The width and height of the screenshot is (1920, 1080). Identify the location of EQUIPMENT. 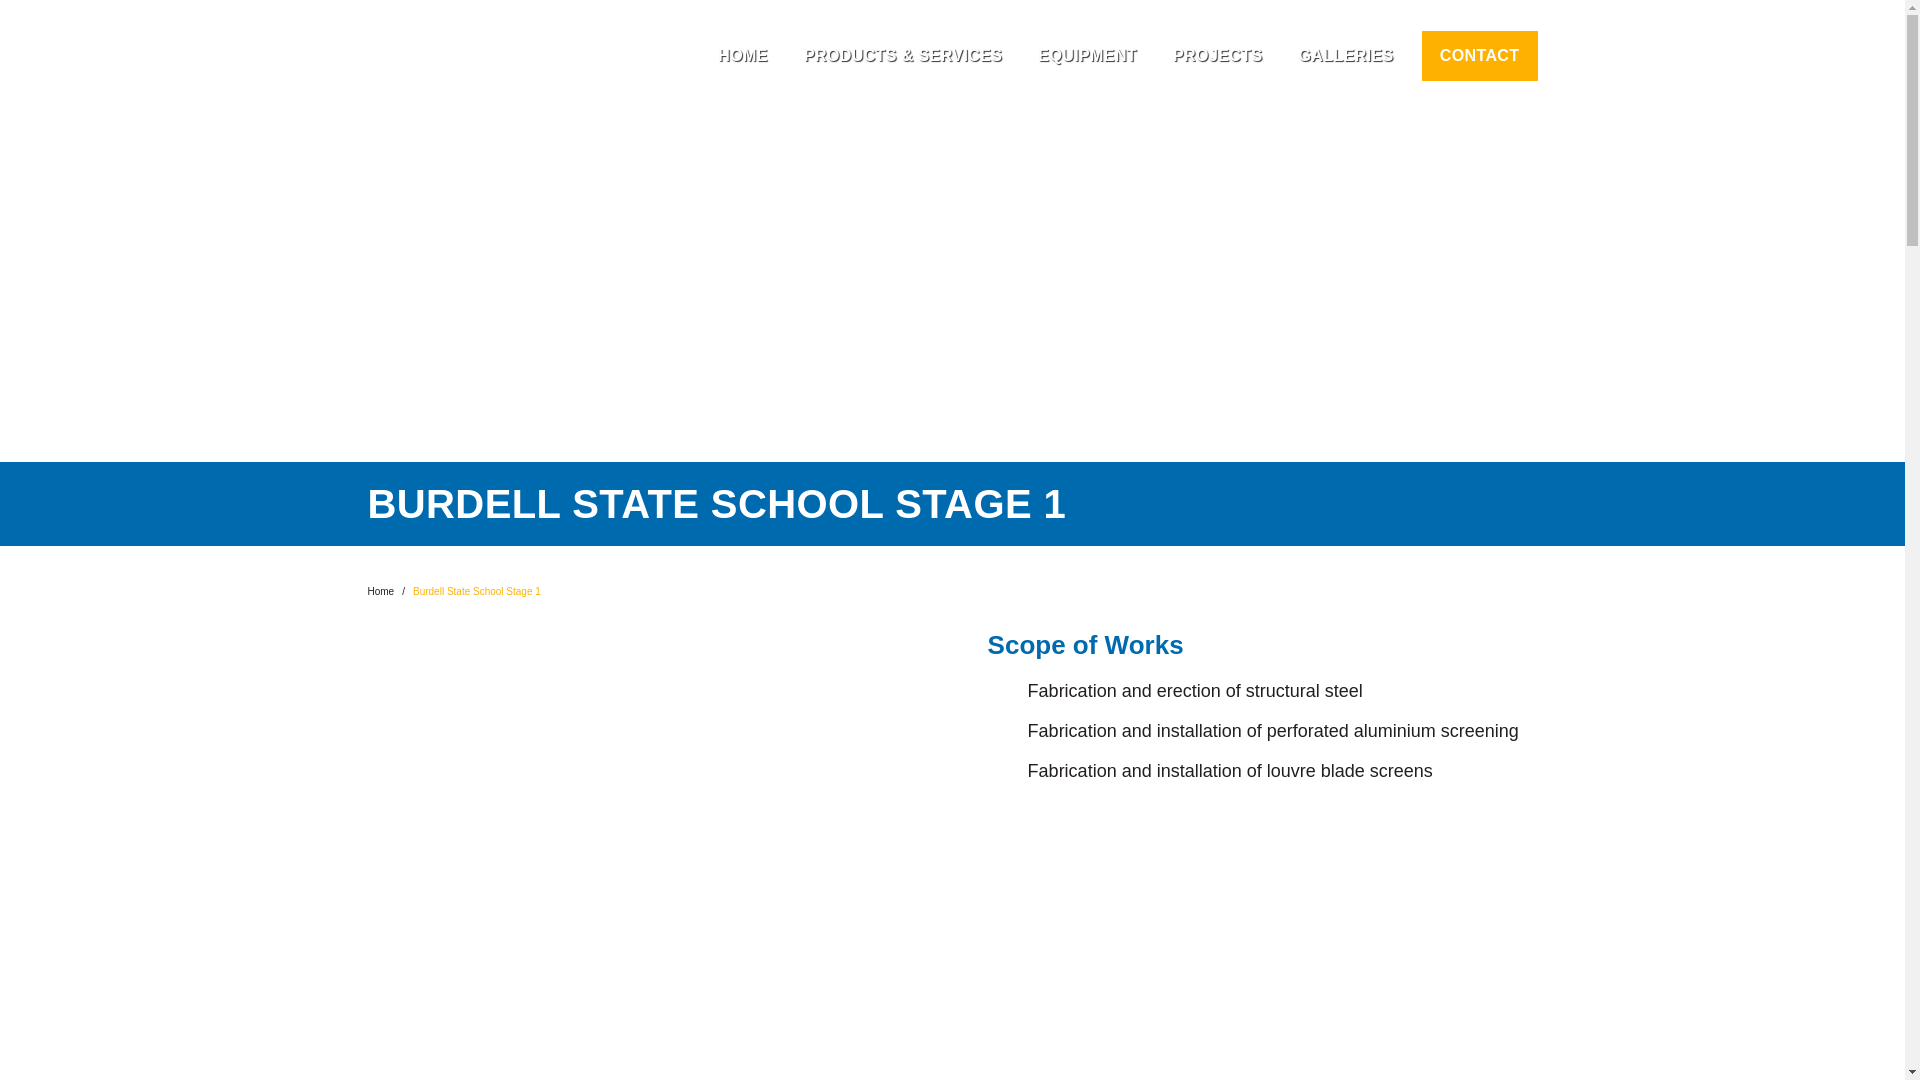
(1088, 56).